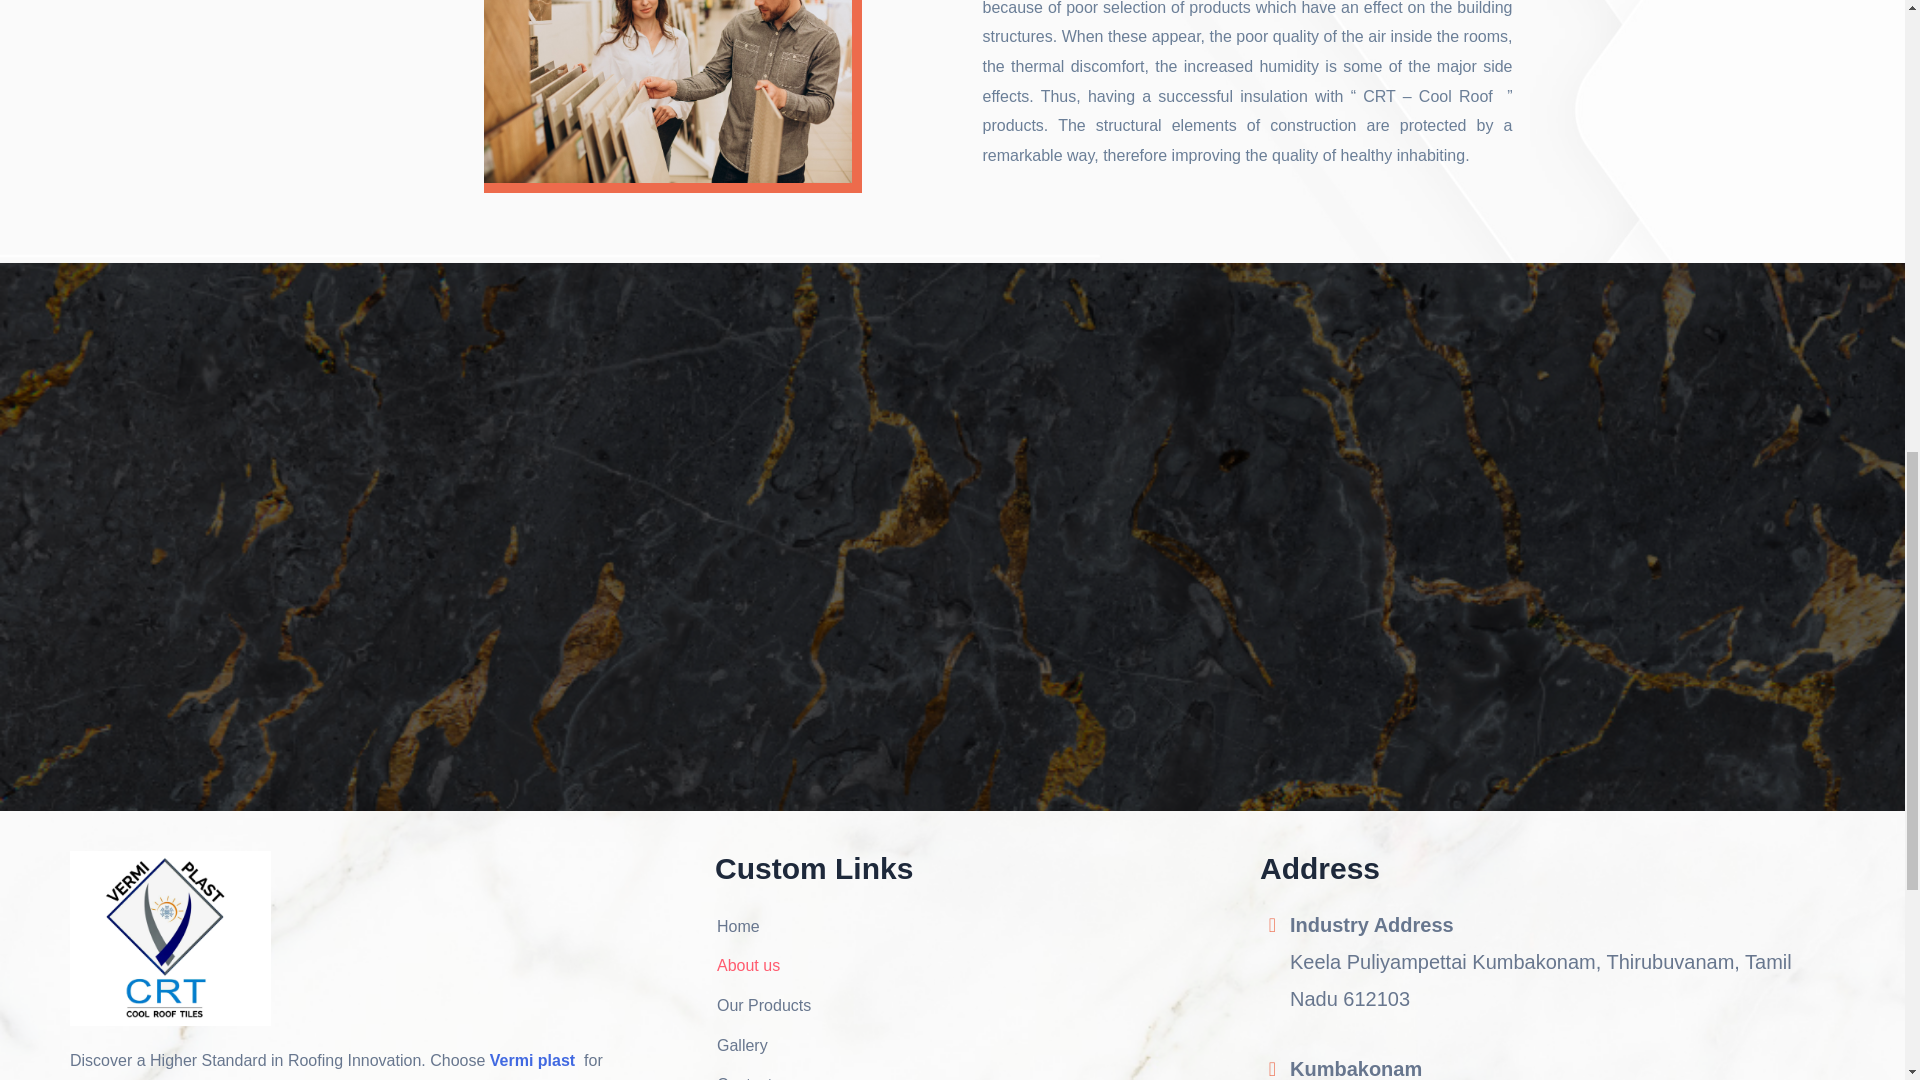  Describe the element at coordinates (762, 1006) in the screenshot. I see `Our Products` at that location.